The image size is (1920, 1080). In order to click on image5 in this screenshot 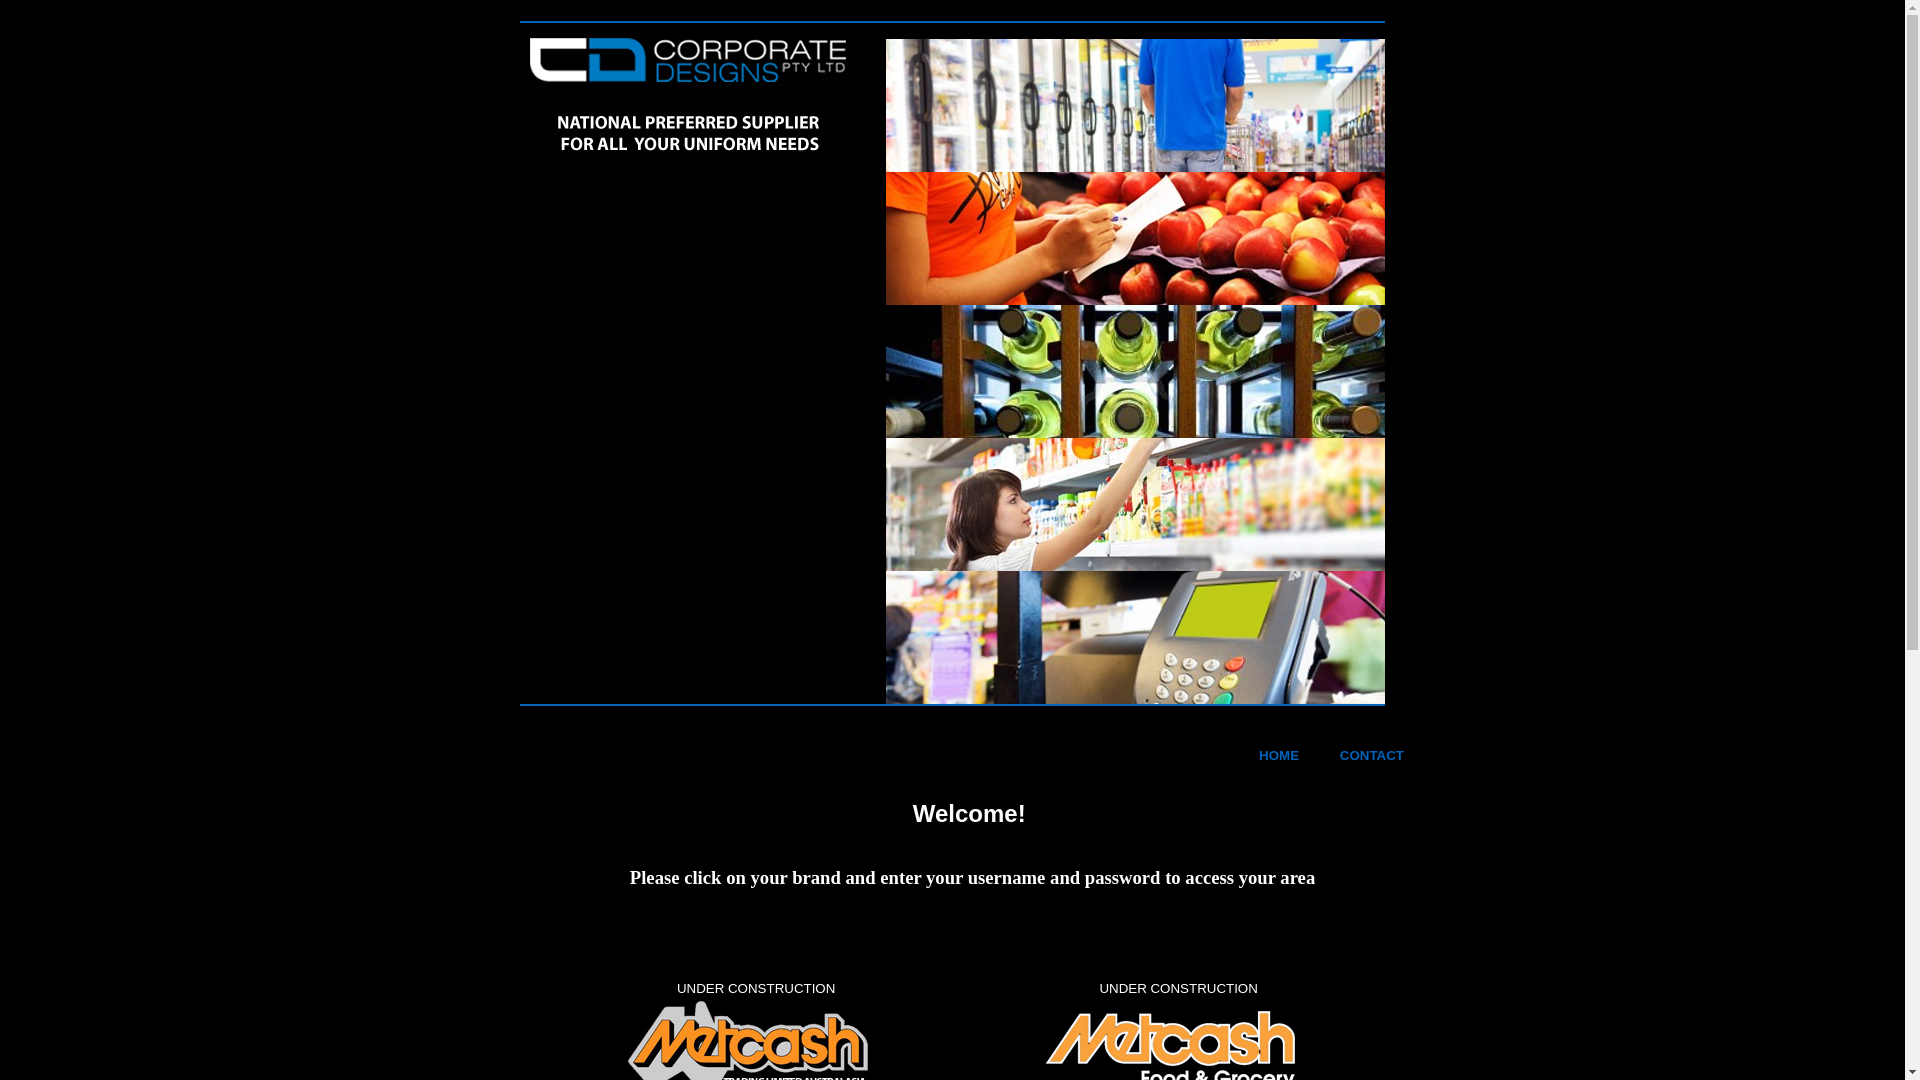, I will do `click(1136, 638)`.